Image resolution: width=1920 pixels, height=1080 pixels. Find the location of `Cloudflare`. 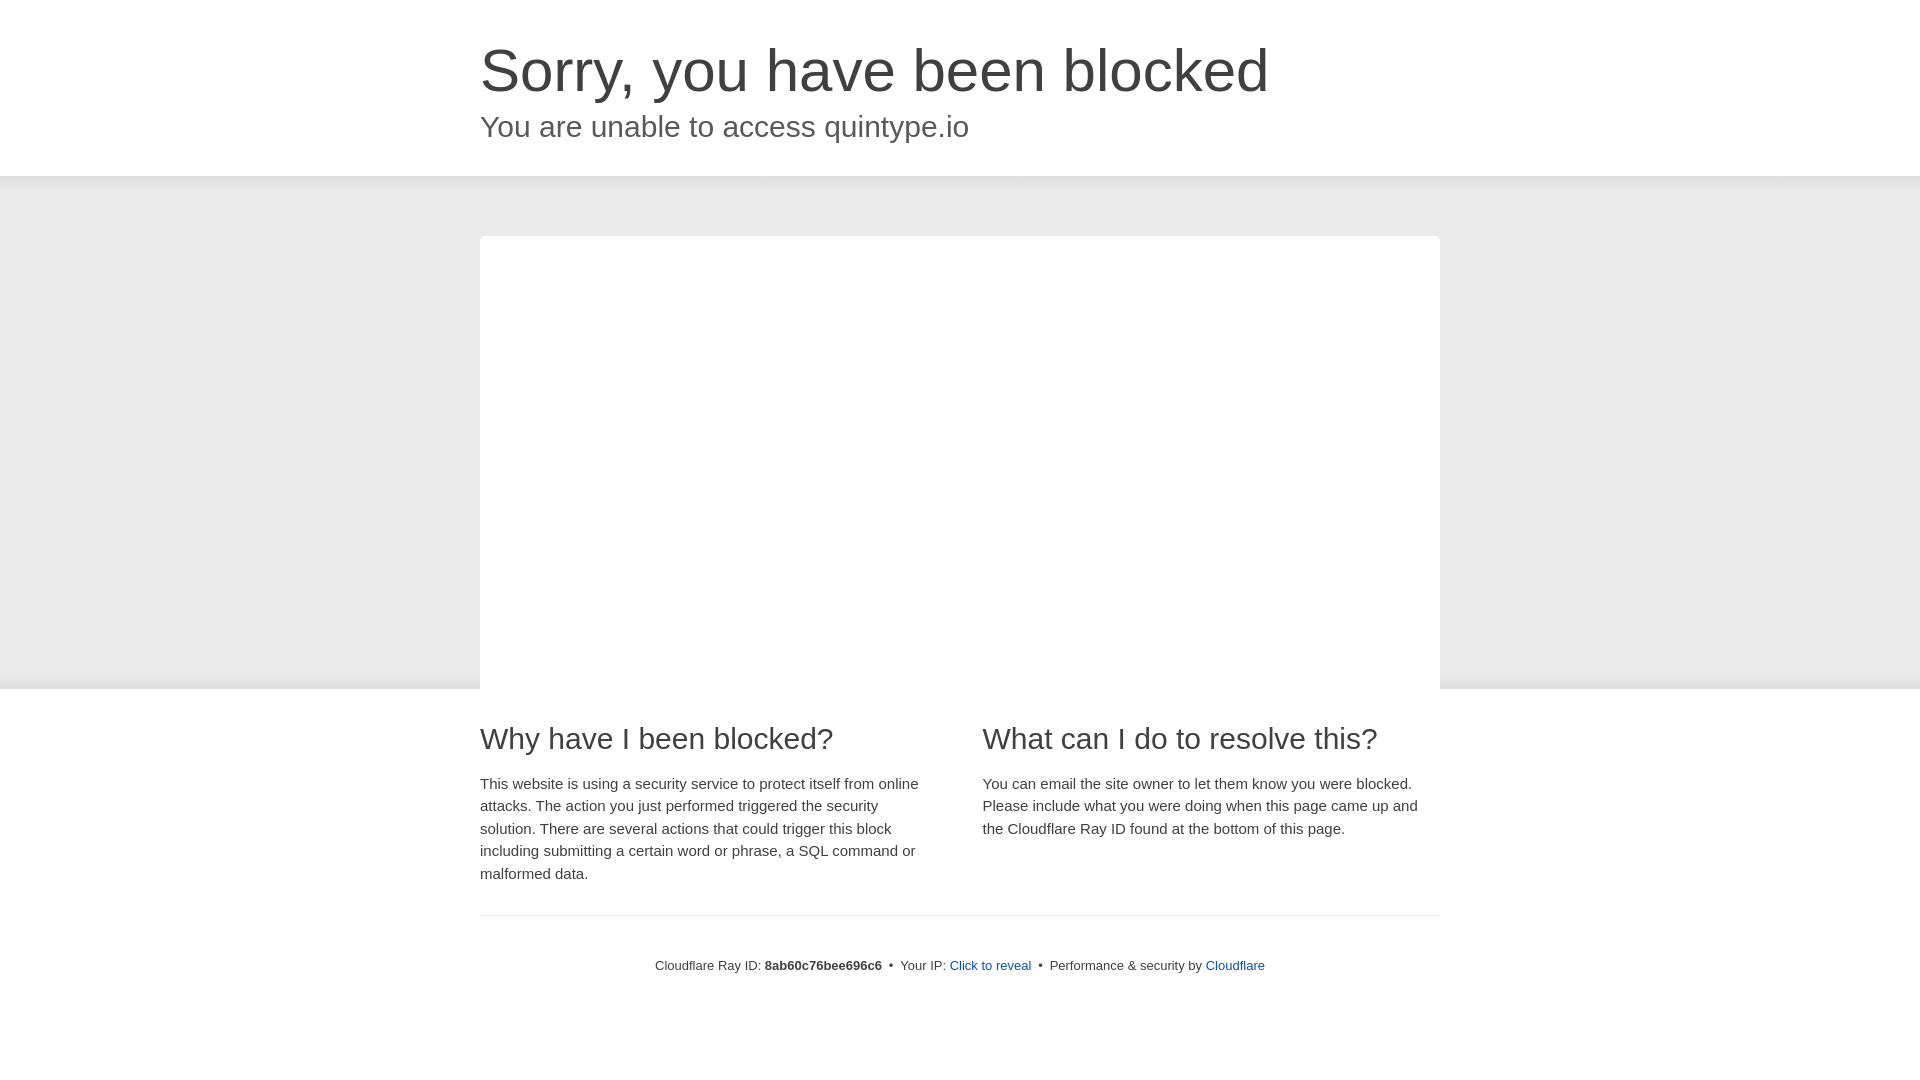

Cloudflare is located at coordinates (1235, 965).